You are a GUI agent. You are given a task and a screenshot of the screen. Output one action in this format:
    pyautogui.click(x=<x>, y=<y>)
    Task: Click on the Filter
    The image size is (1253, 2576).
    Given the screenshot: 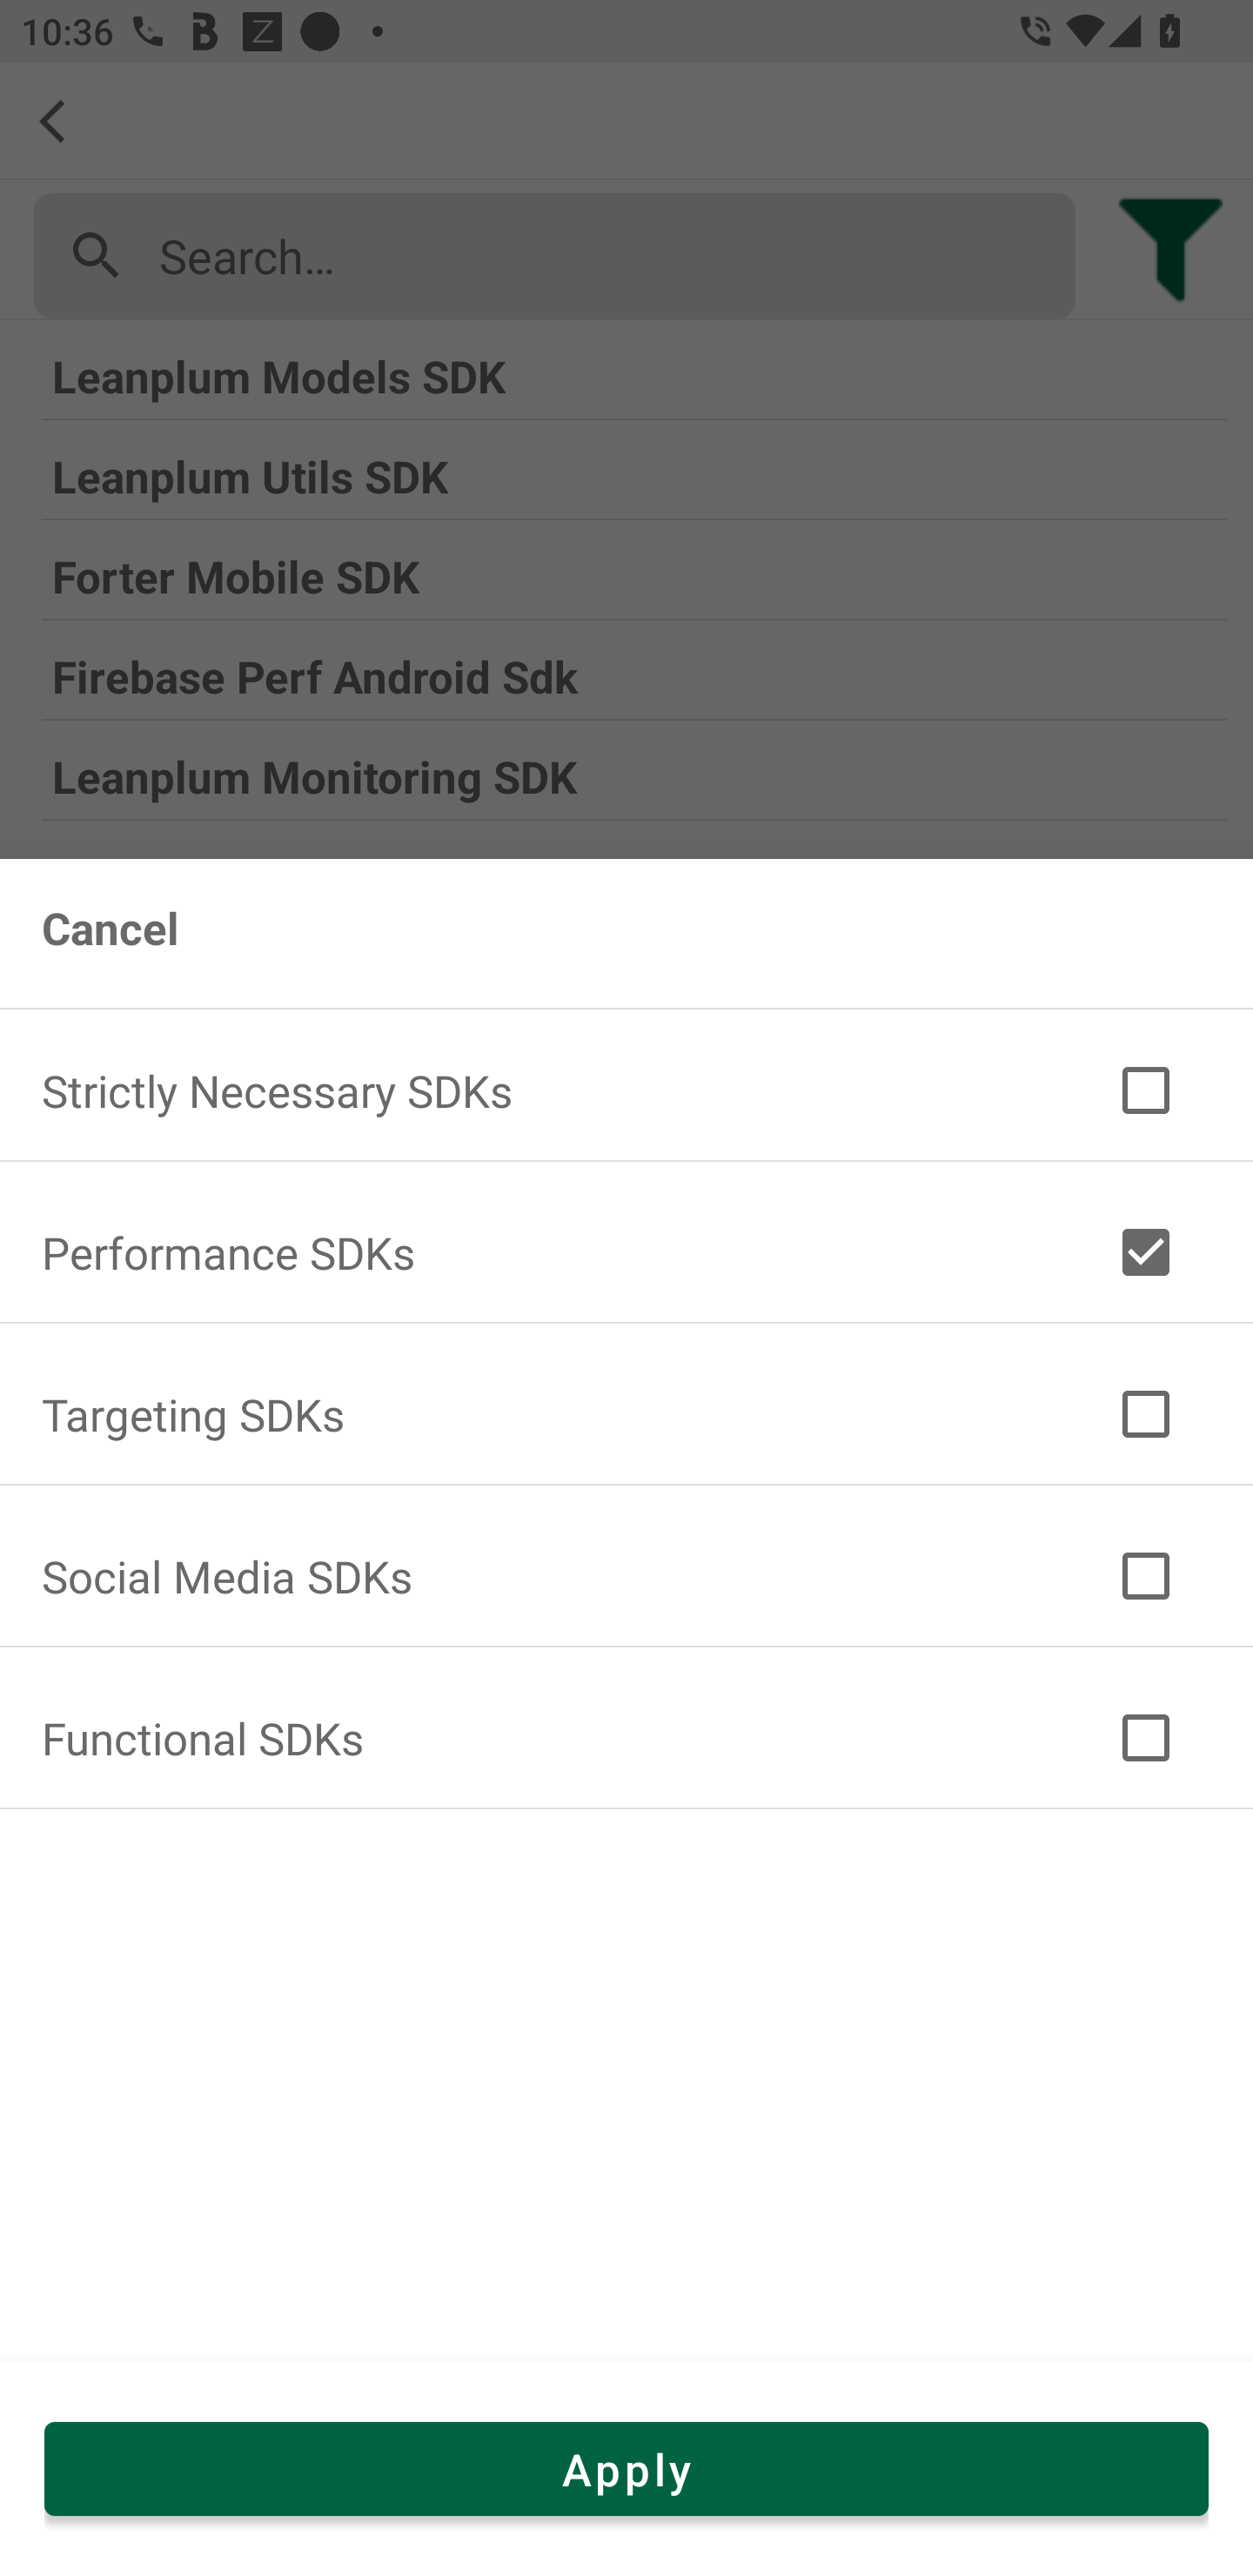 What is the action you would take?
    pyautogui.click(x=1145, y=1413)
    